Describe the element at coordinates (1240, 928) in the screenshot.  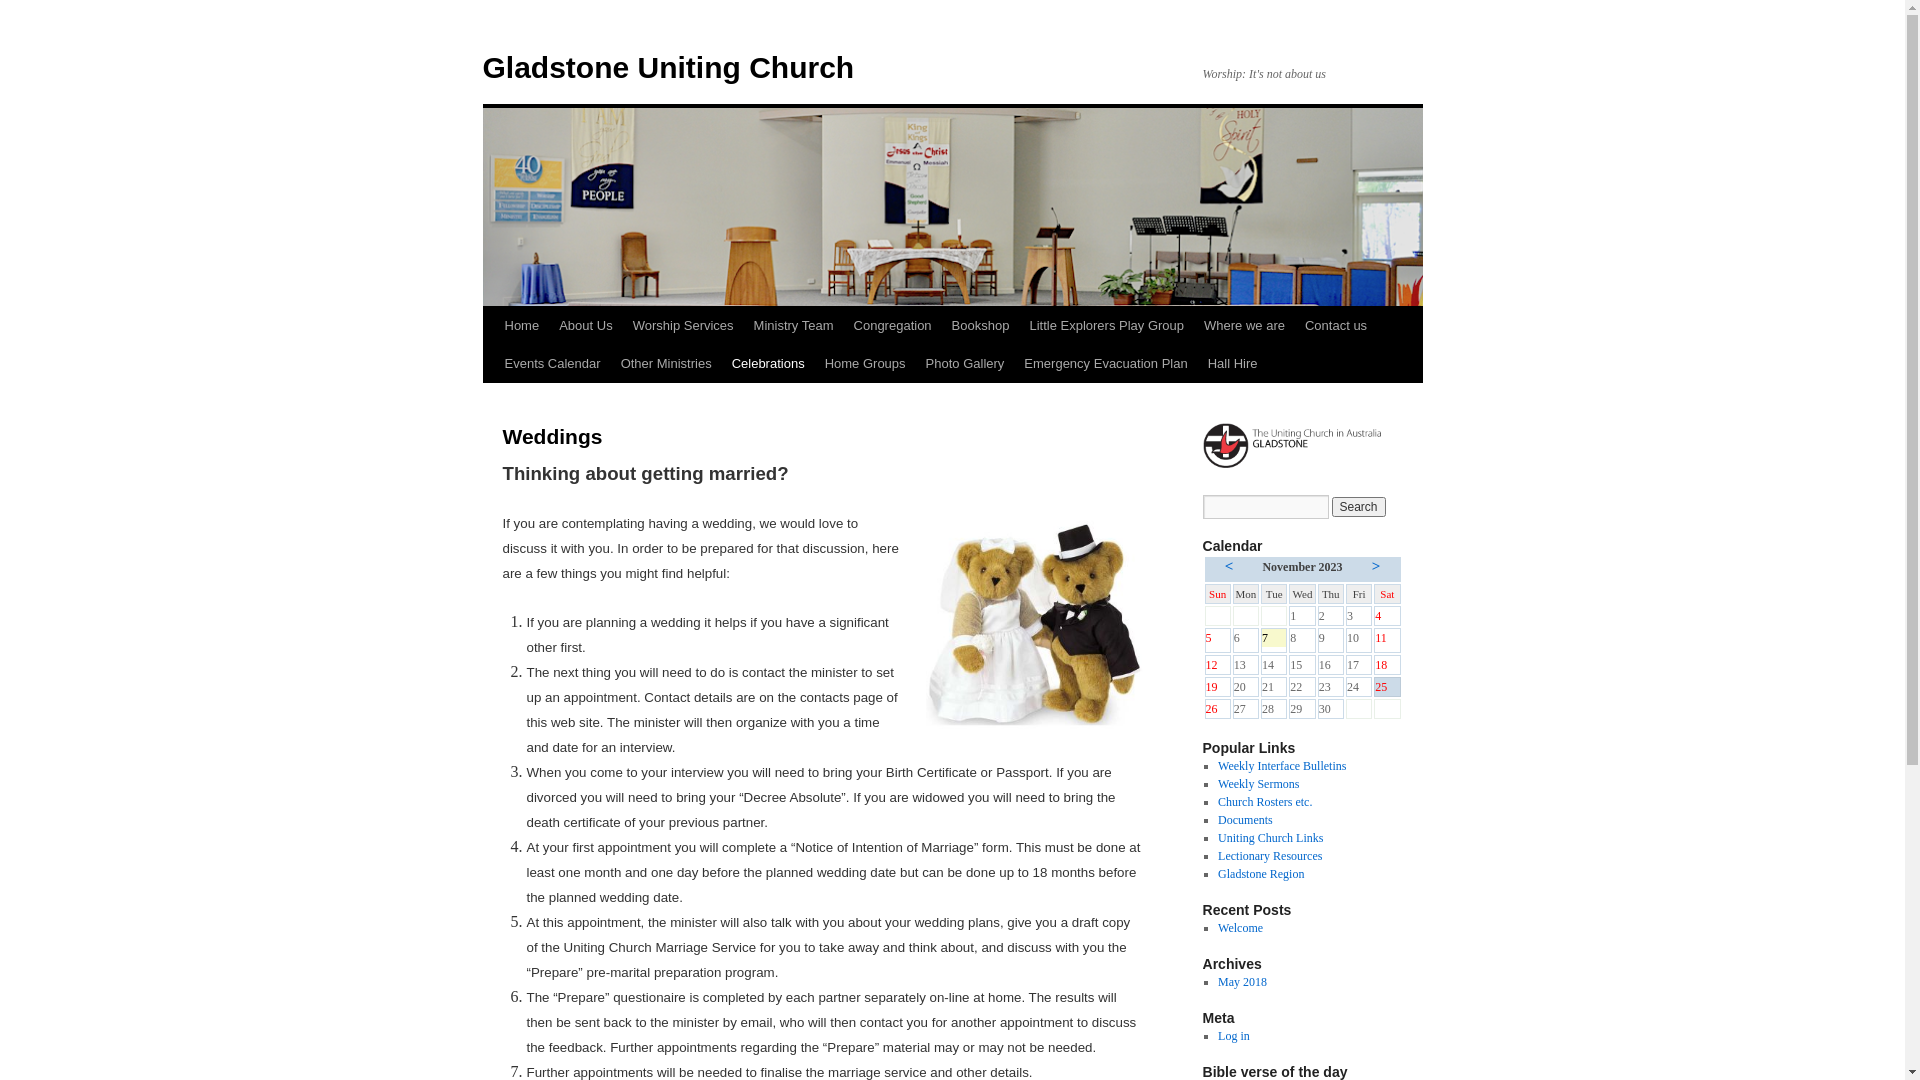
I see `Welcome` at that location.